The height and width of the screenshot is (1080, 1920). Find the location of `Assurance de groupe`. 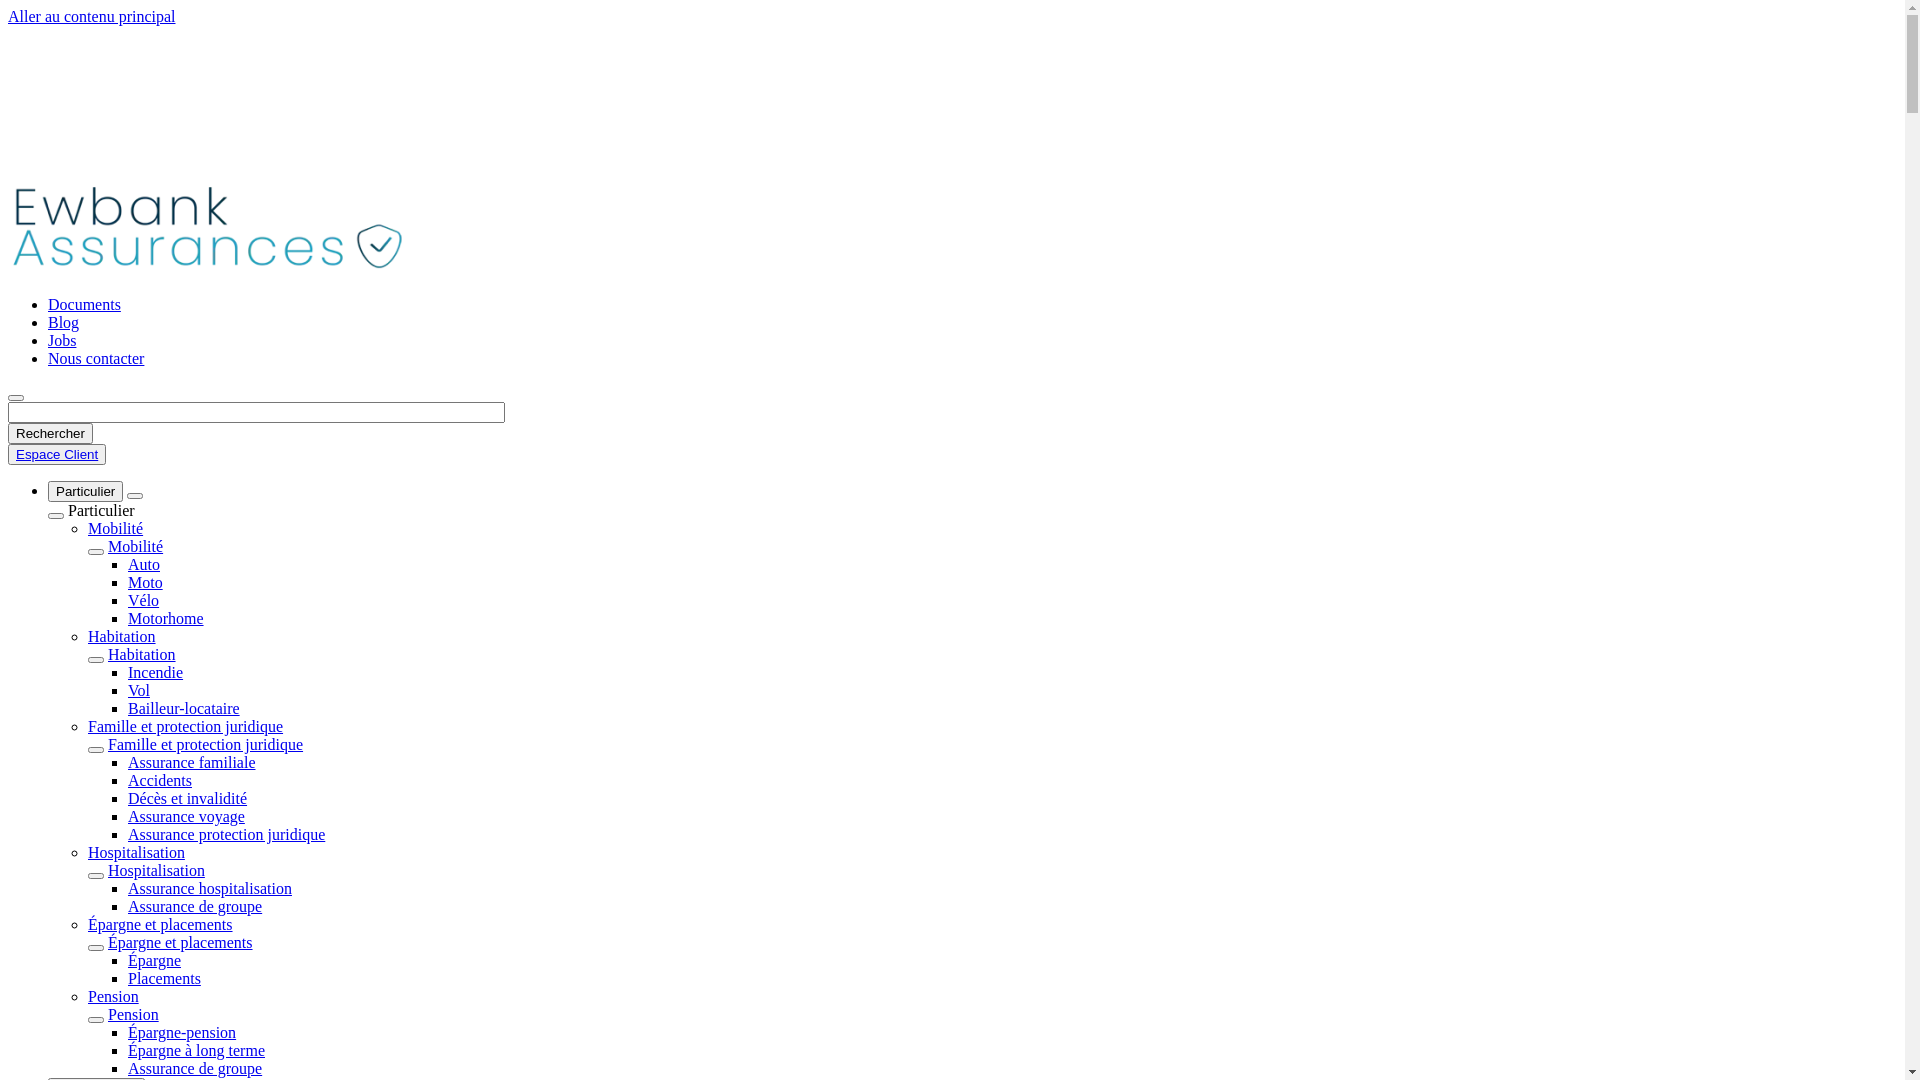

Assurance de groupe is located at coordinates (195, 906).